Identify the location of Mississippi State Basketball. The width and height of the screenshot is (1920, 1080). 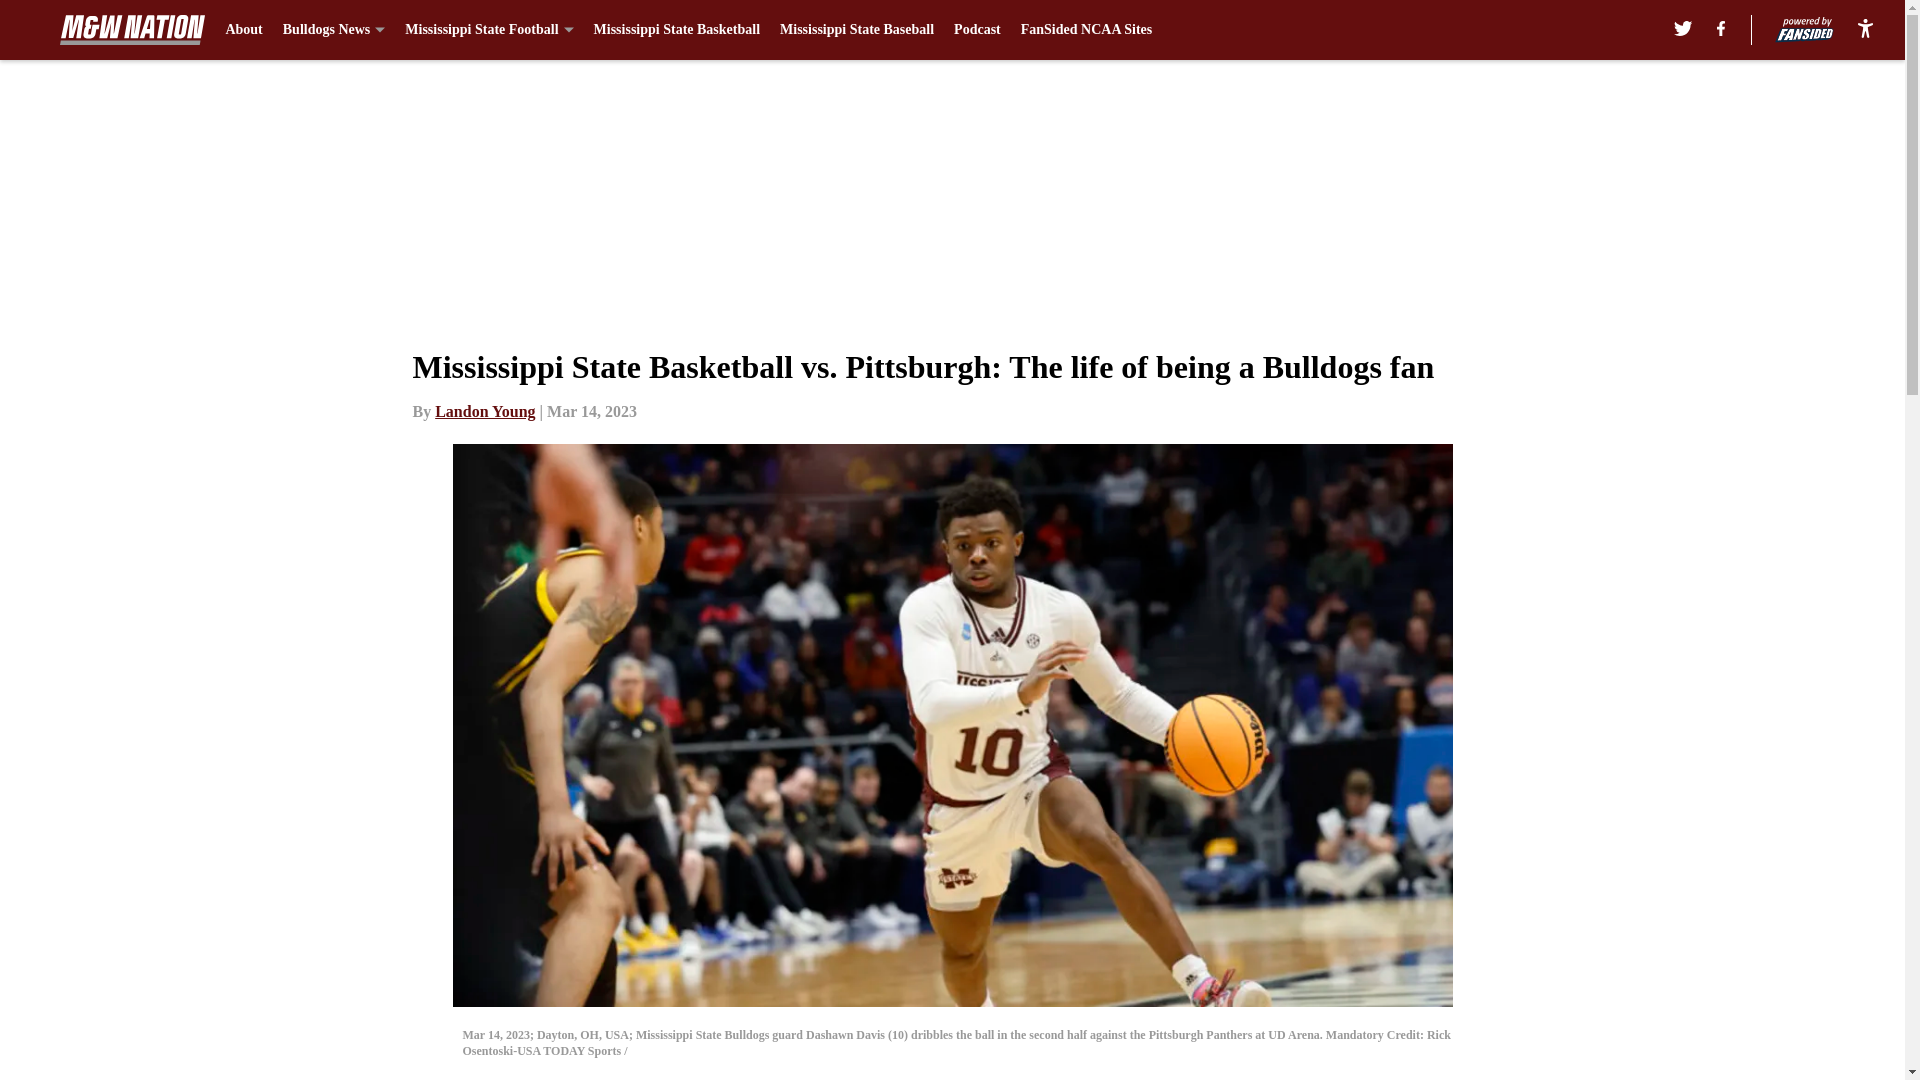
(676, 30).